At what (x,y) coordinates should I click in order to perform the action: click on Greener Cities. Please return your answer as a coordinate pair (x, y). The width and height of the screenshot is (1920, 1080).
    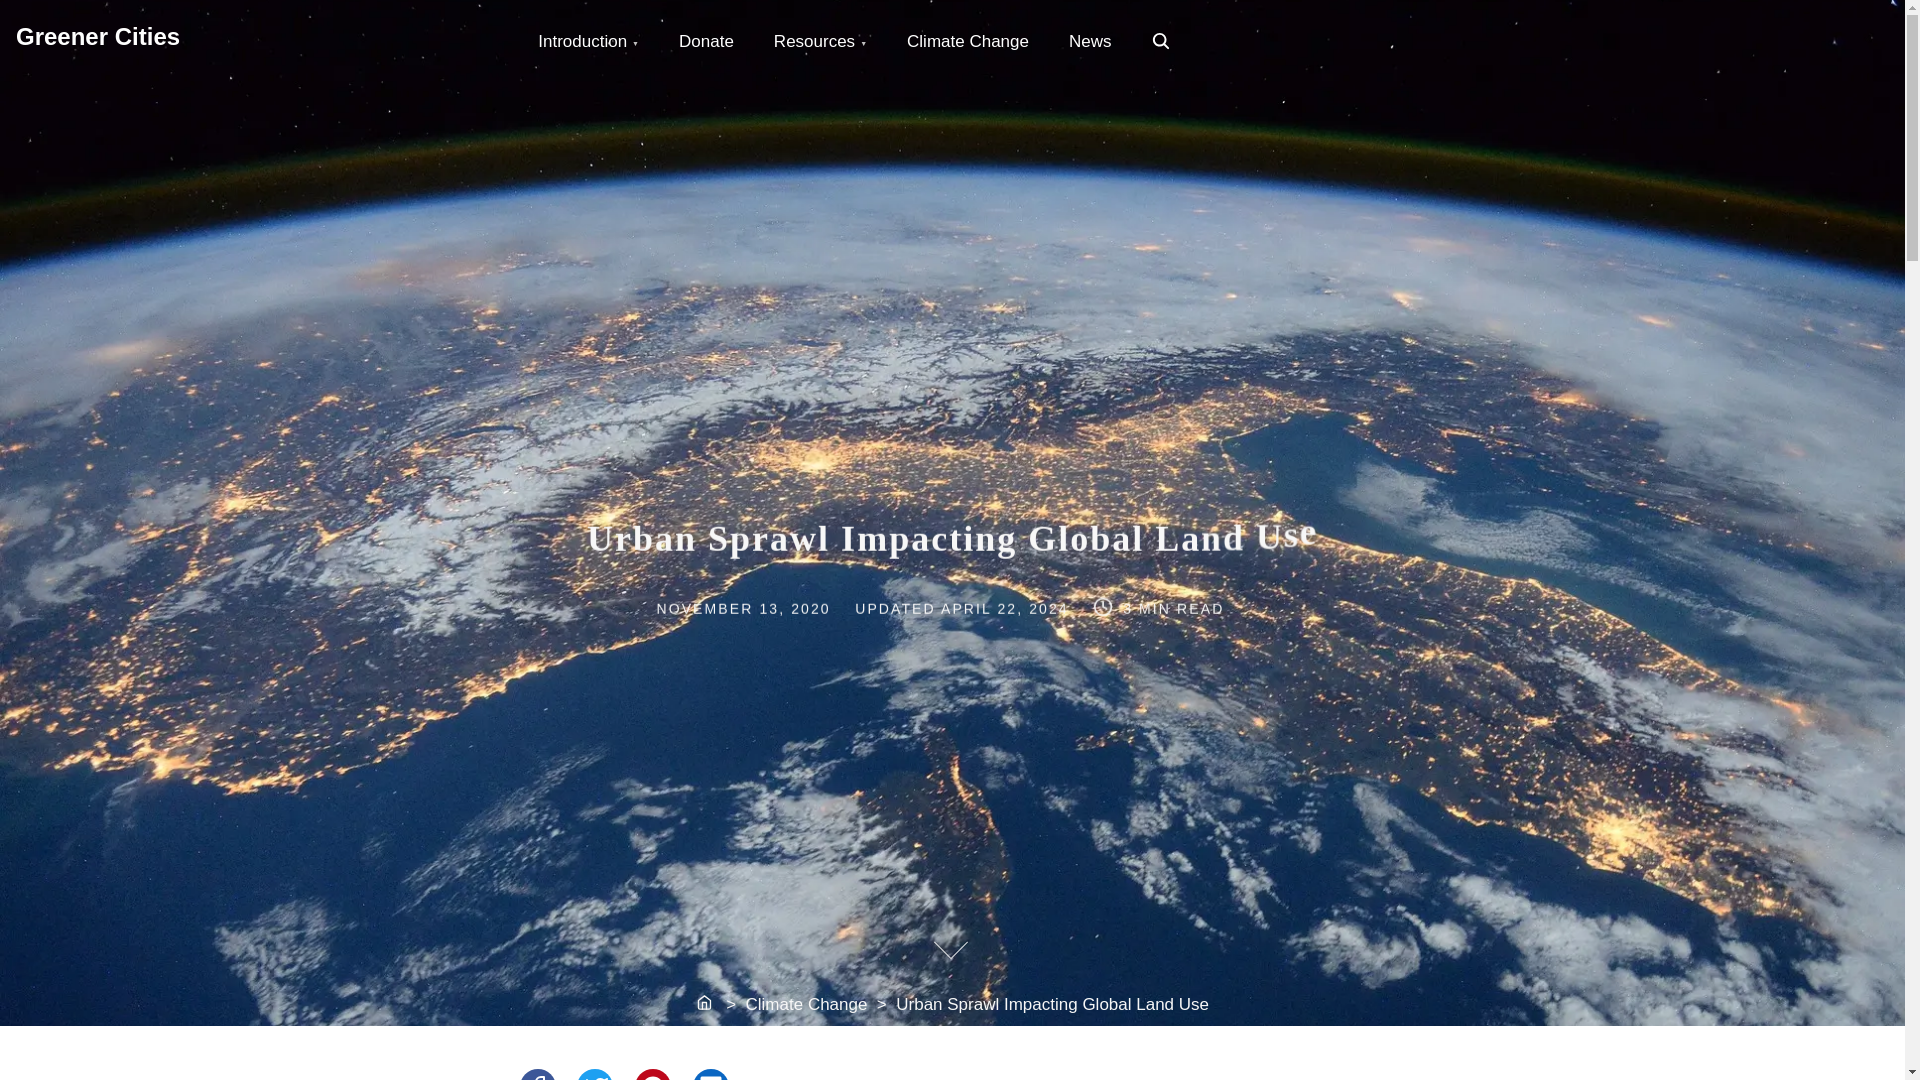
    Looking at the image, I should click on (1160, 40).